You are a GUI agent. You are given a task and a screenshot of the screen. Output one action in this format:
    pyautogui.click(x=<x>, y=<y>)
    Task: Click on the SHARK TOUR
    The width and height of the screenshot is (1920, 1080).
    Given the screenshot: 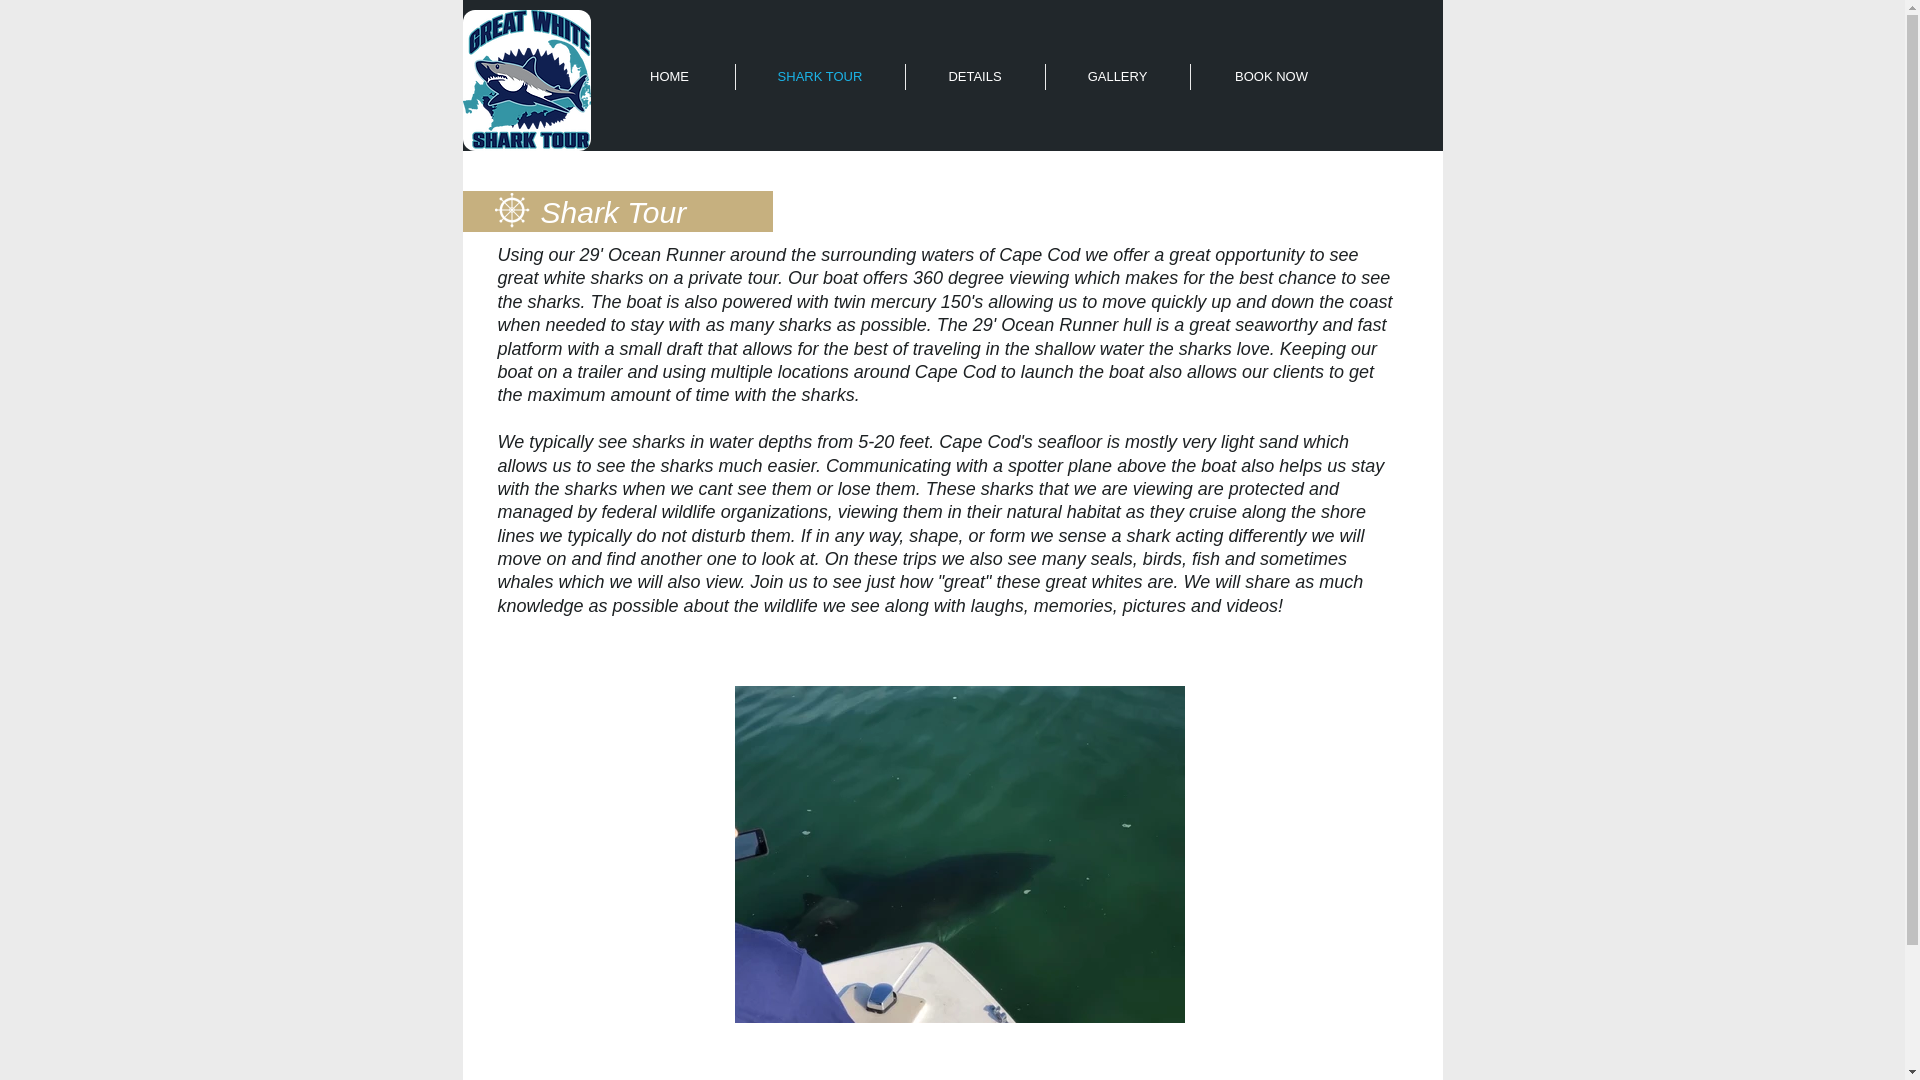 What is the action you would take?
    pyautogui.click(x=820, y=76)
    